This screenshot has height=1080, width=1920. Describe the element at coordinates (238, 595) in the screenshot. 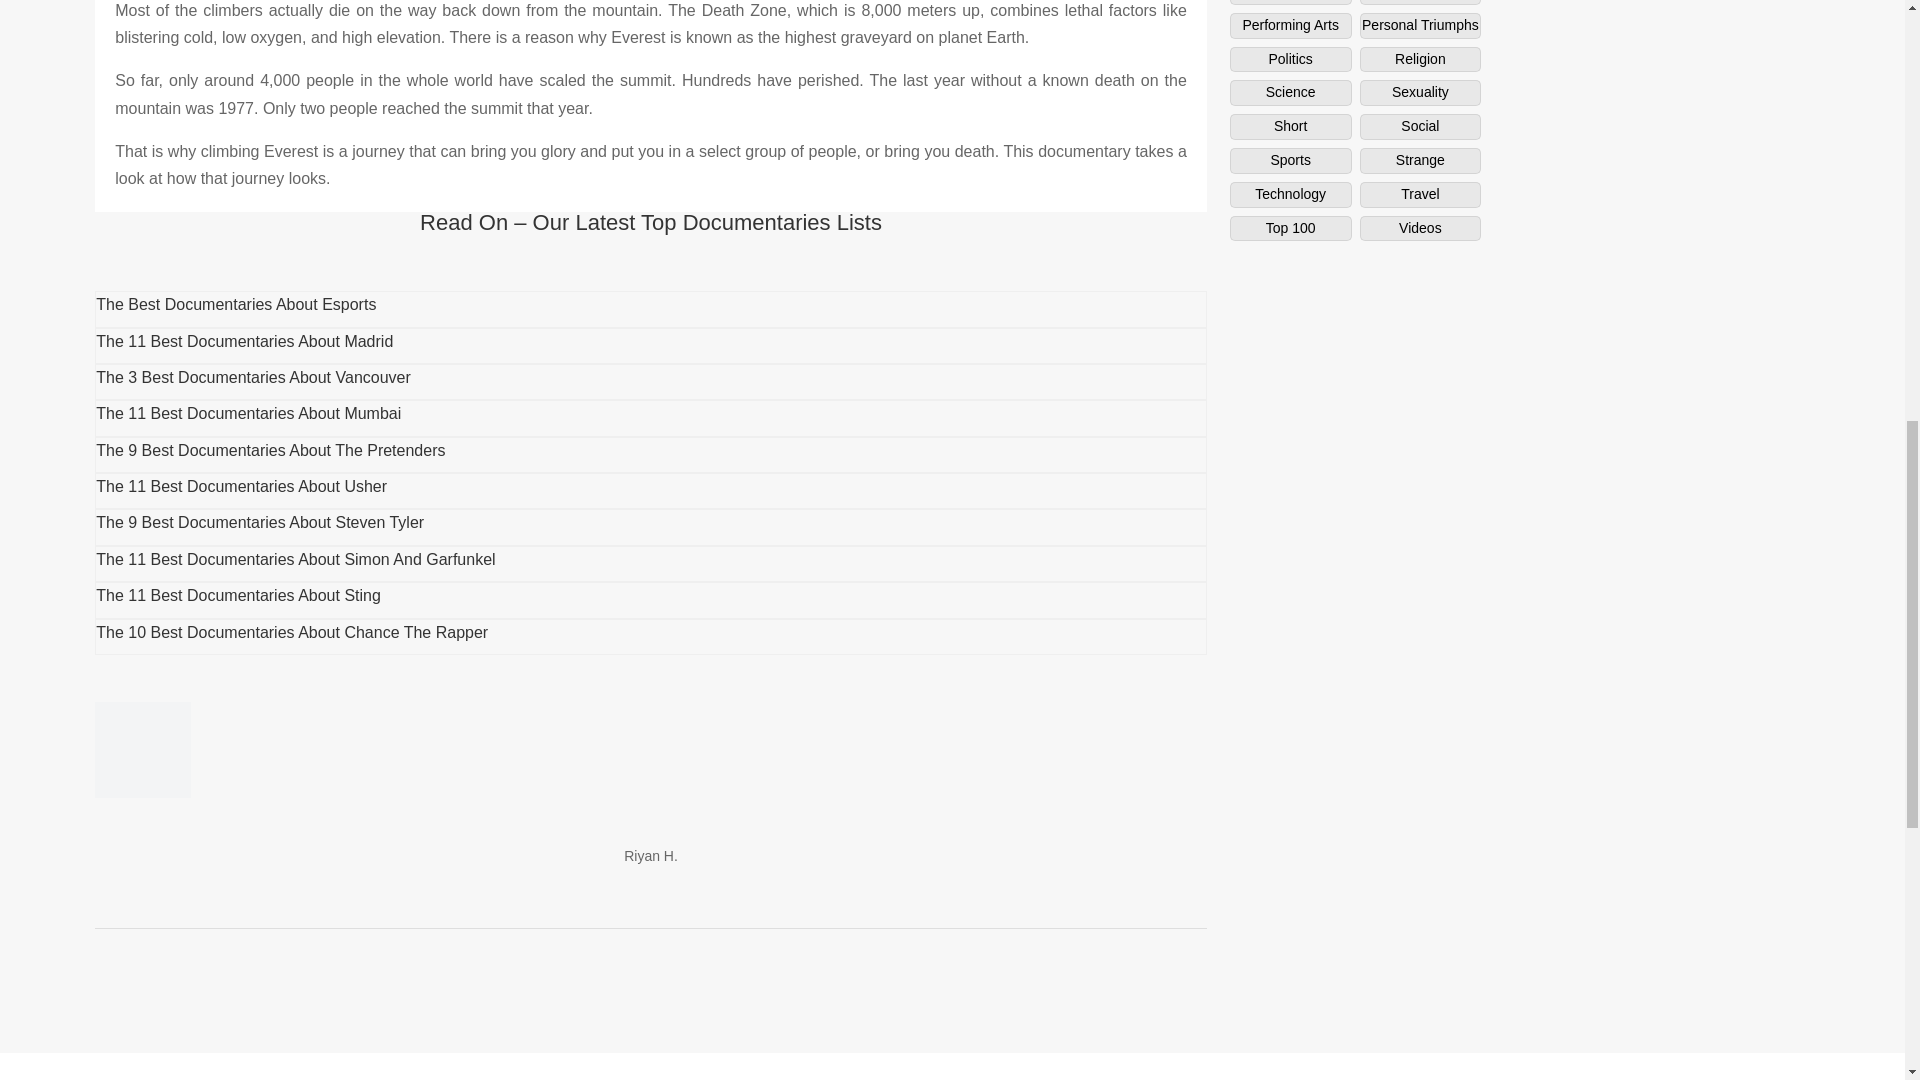

I see `The 11 Best Documentaries About Sting` at that location.